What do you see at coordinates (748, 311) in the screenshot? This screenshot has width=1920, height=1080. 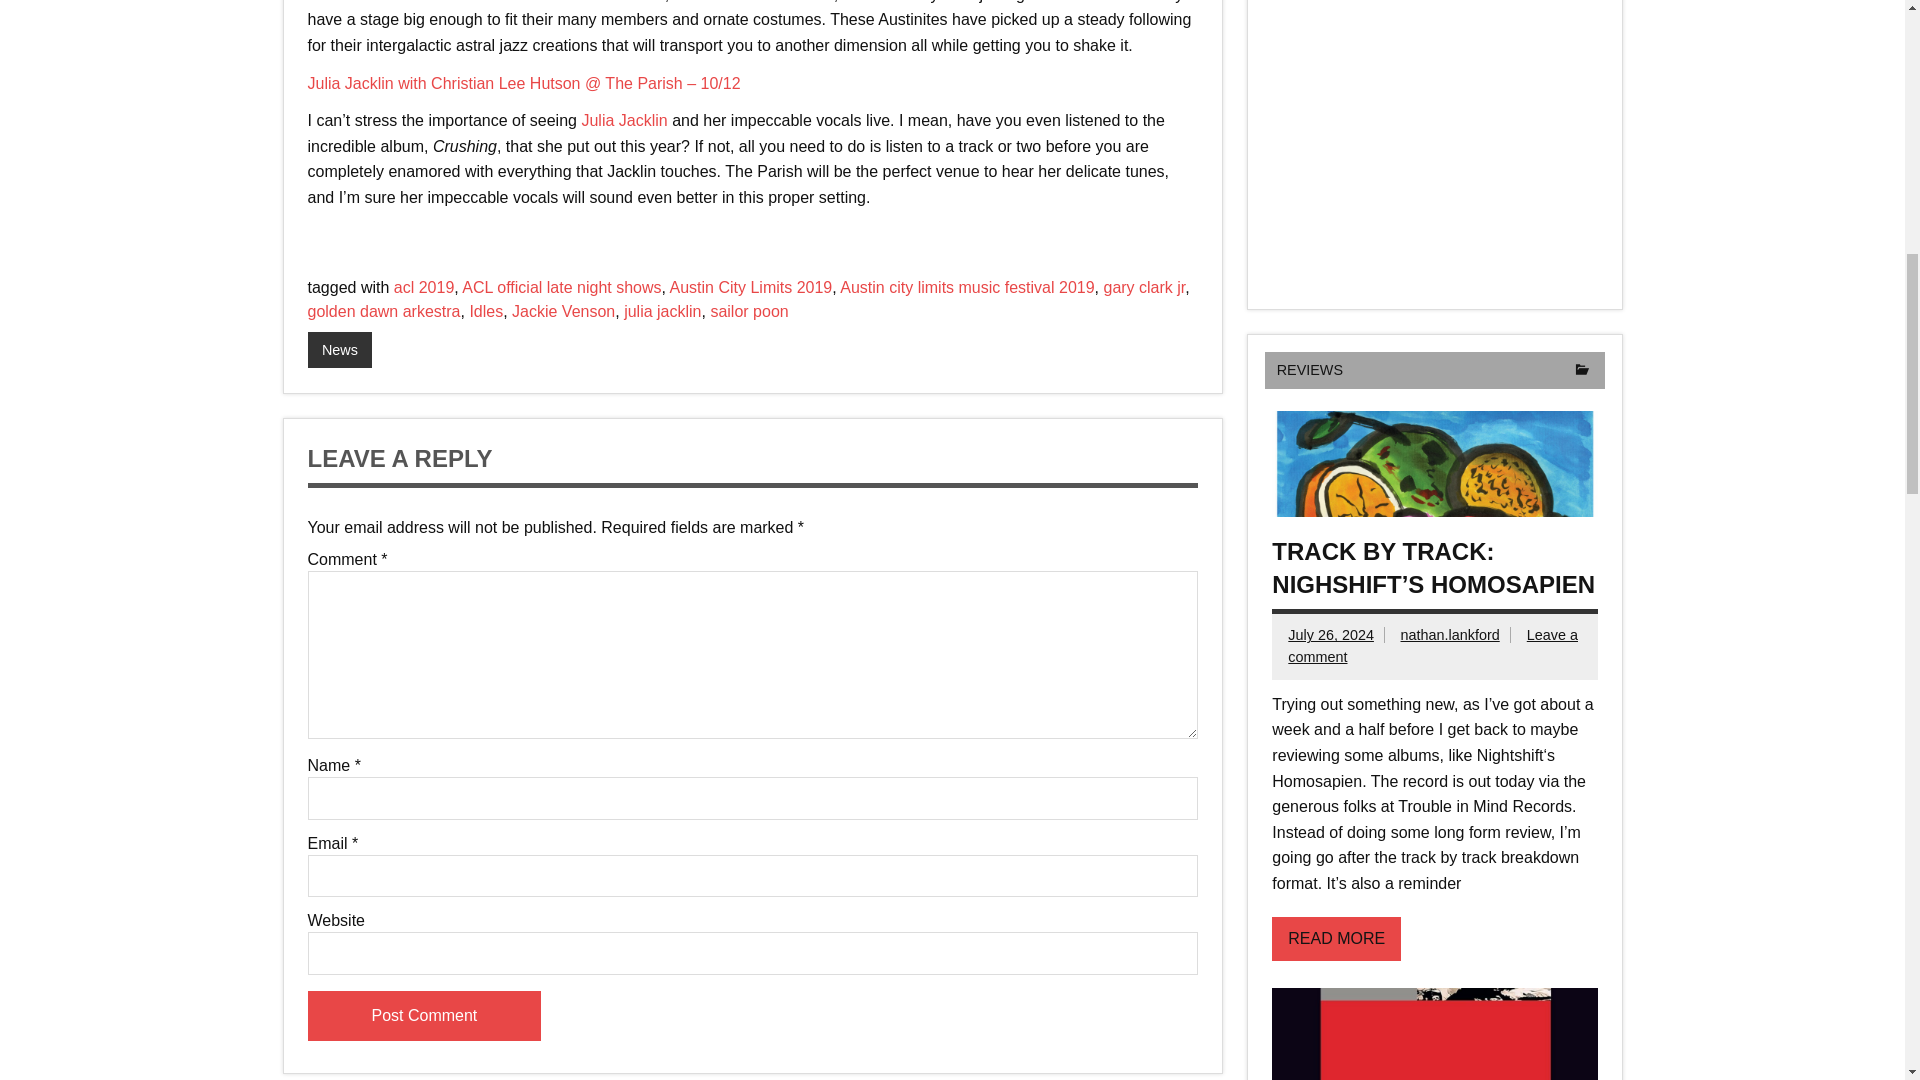 I see `sailor poon` at bounding box center [748, 311].